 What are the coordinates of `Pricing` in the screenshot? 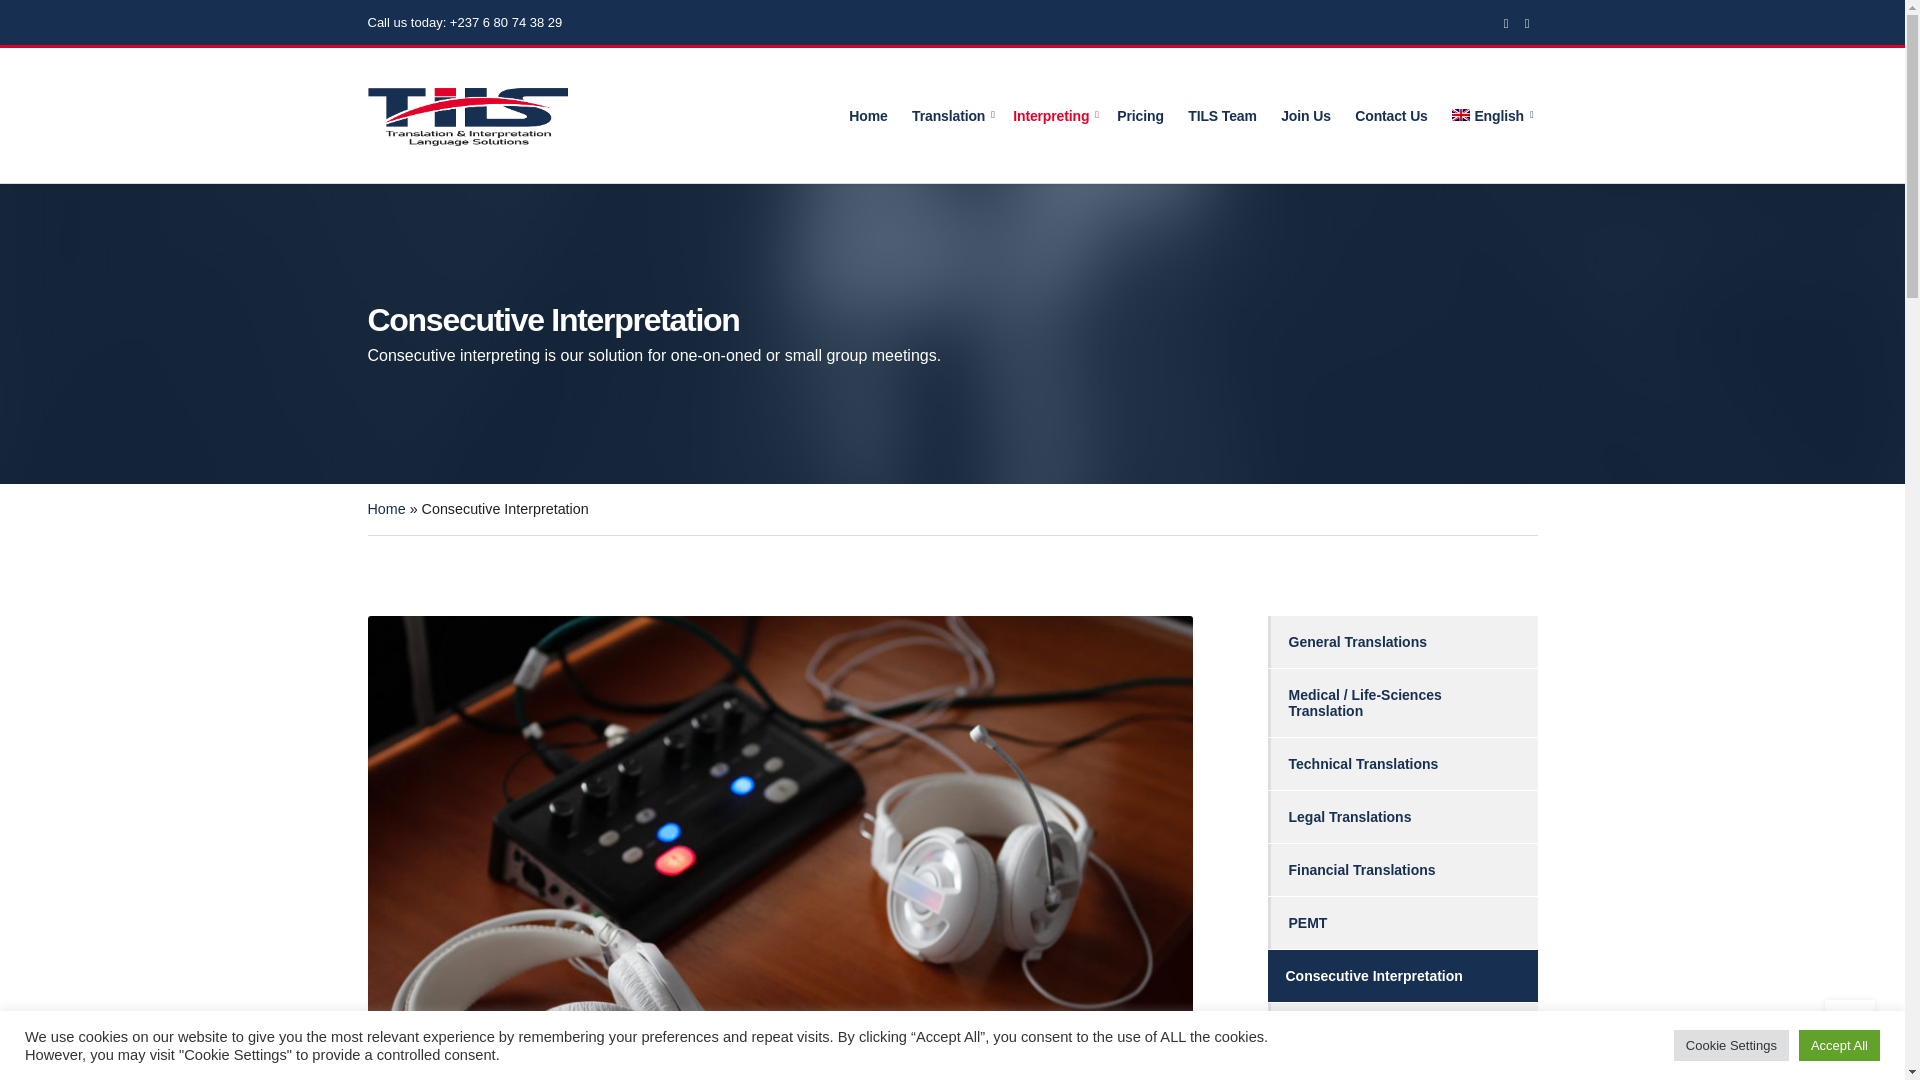 It's located at (1140, 116).